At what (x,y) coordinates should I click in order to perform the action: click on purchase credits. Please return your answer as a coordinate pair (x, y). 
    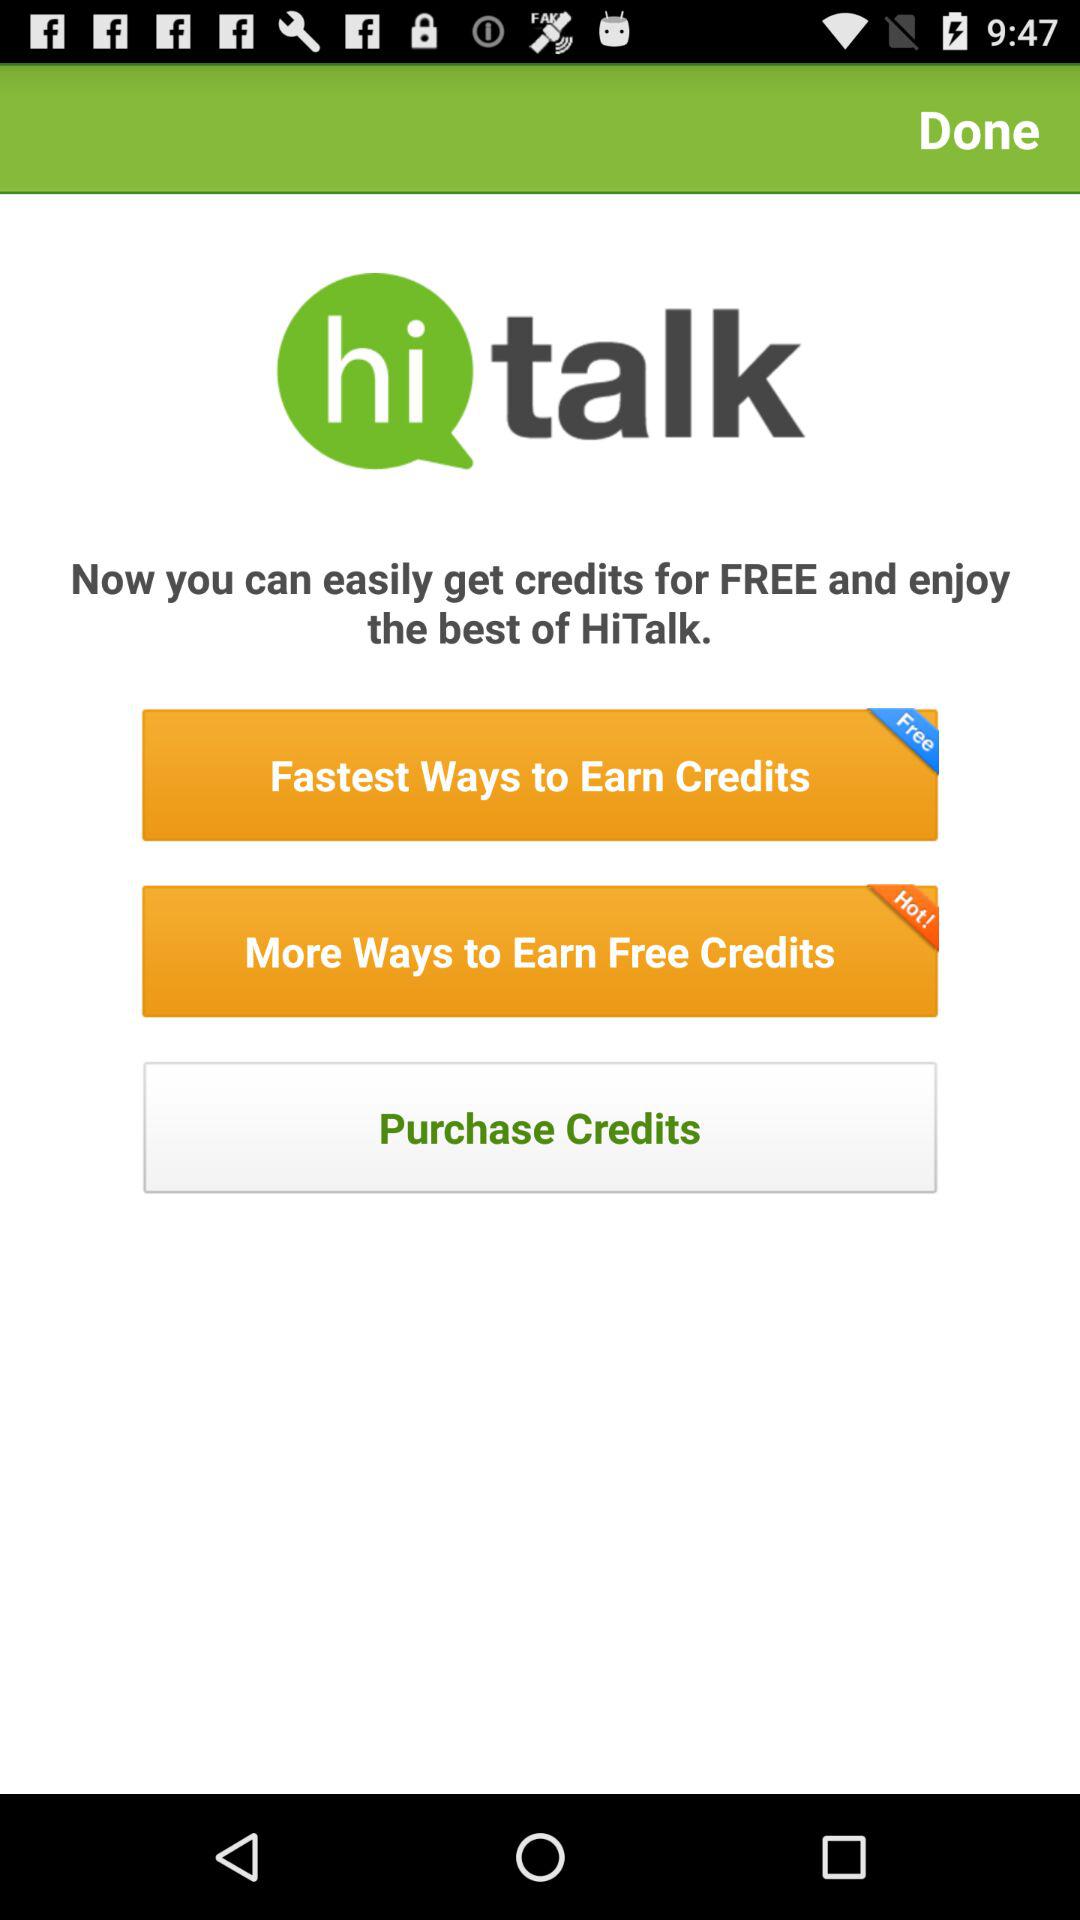
    Looking at the image, I should click on (540, 1127).